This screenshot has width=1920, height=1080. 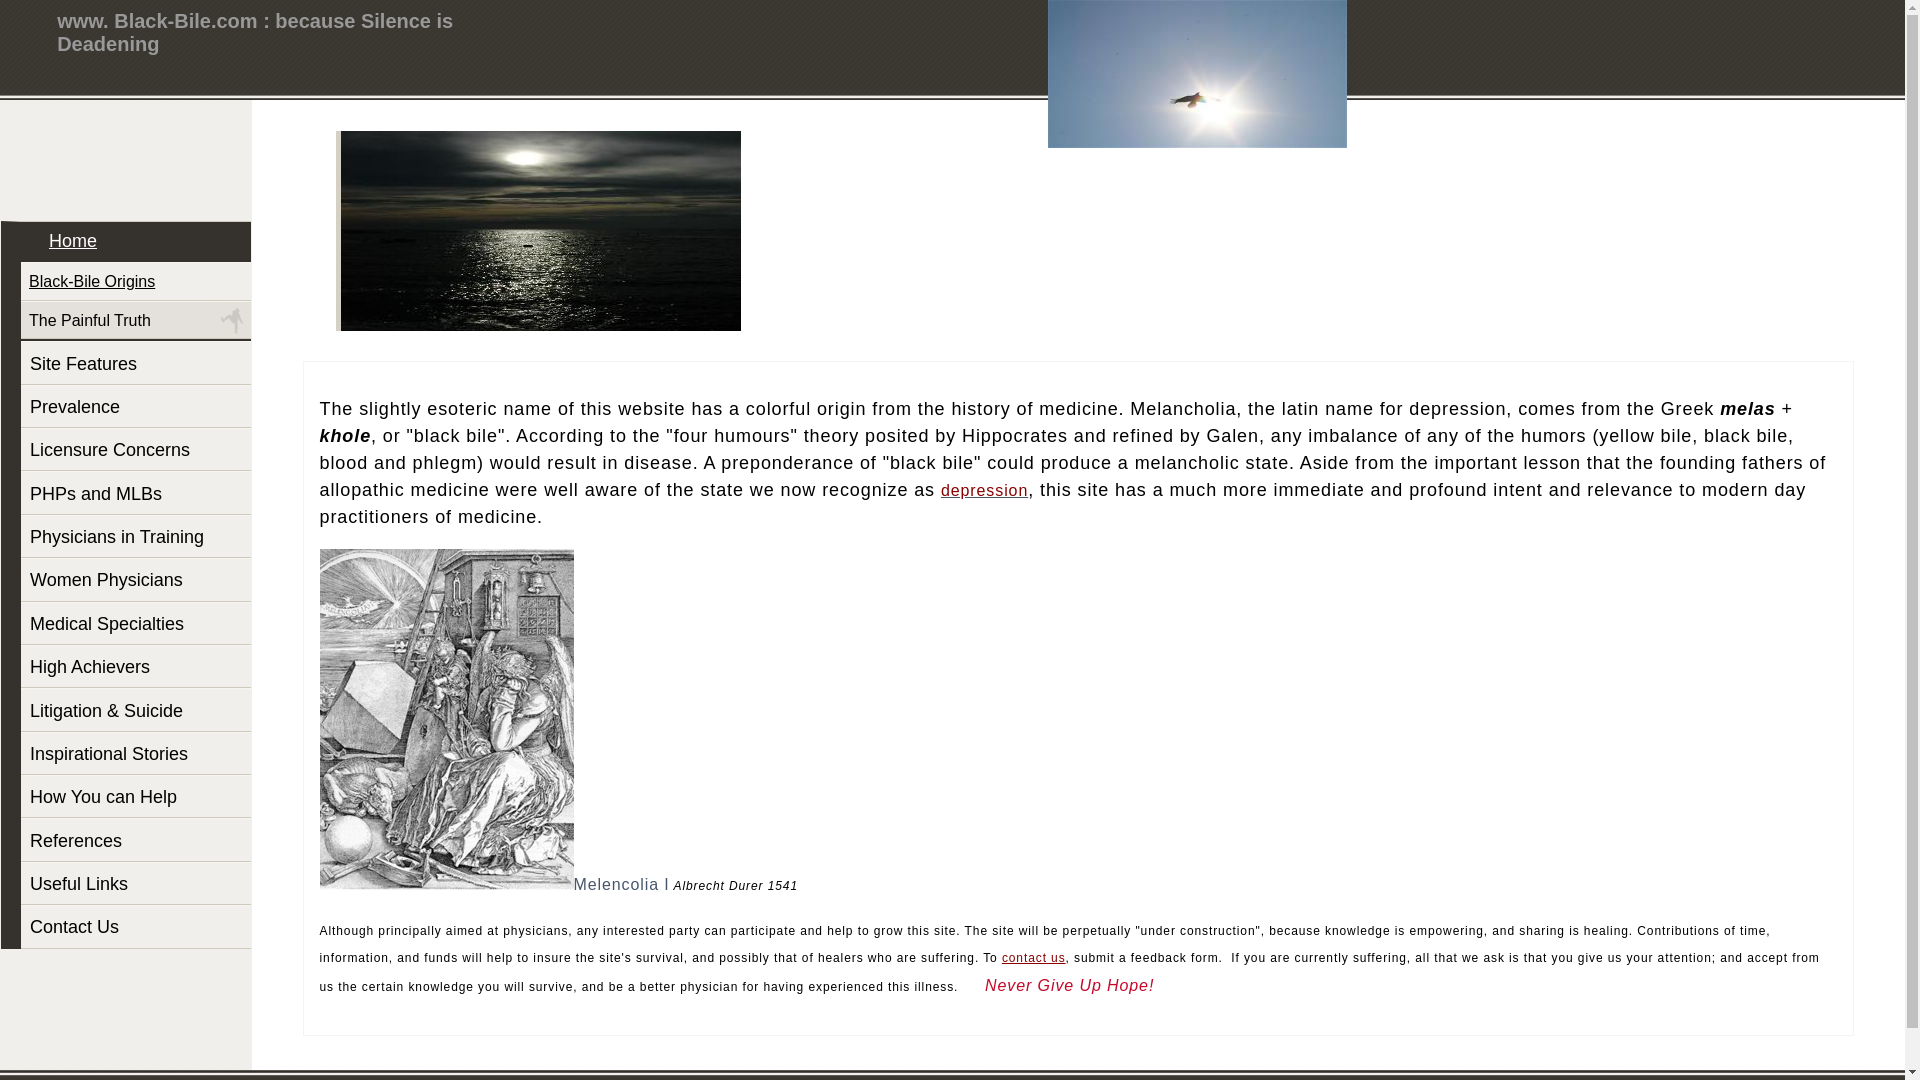 I want to click on Inspirational Stories, so click(x=136, y=754).